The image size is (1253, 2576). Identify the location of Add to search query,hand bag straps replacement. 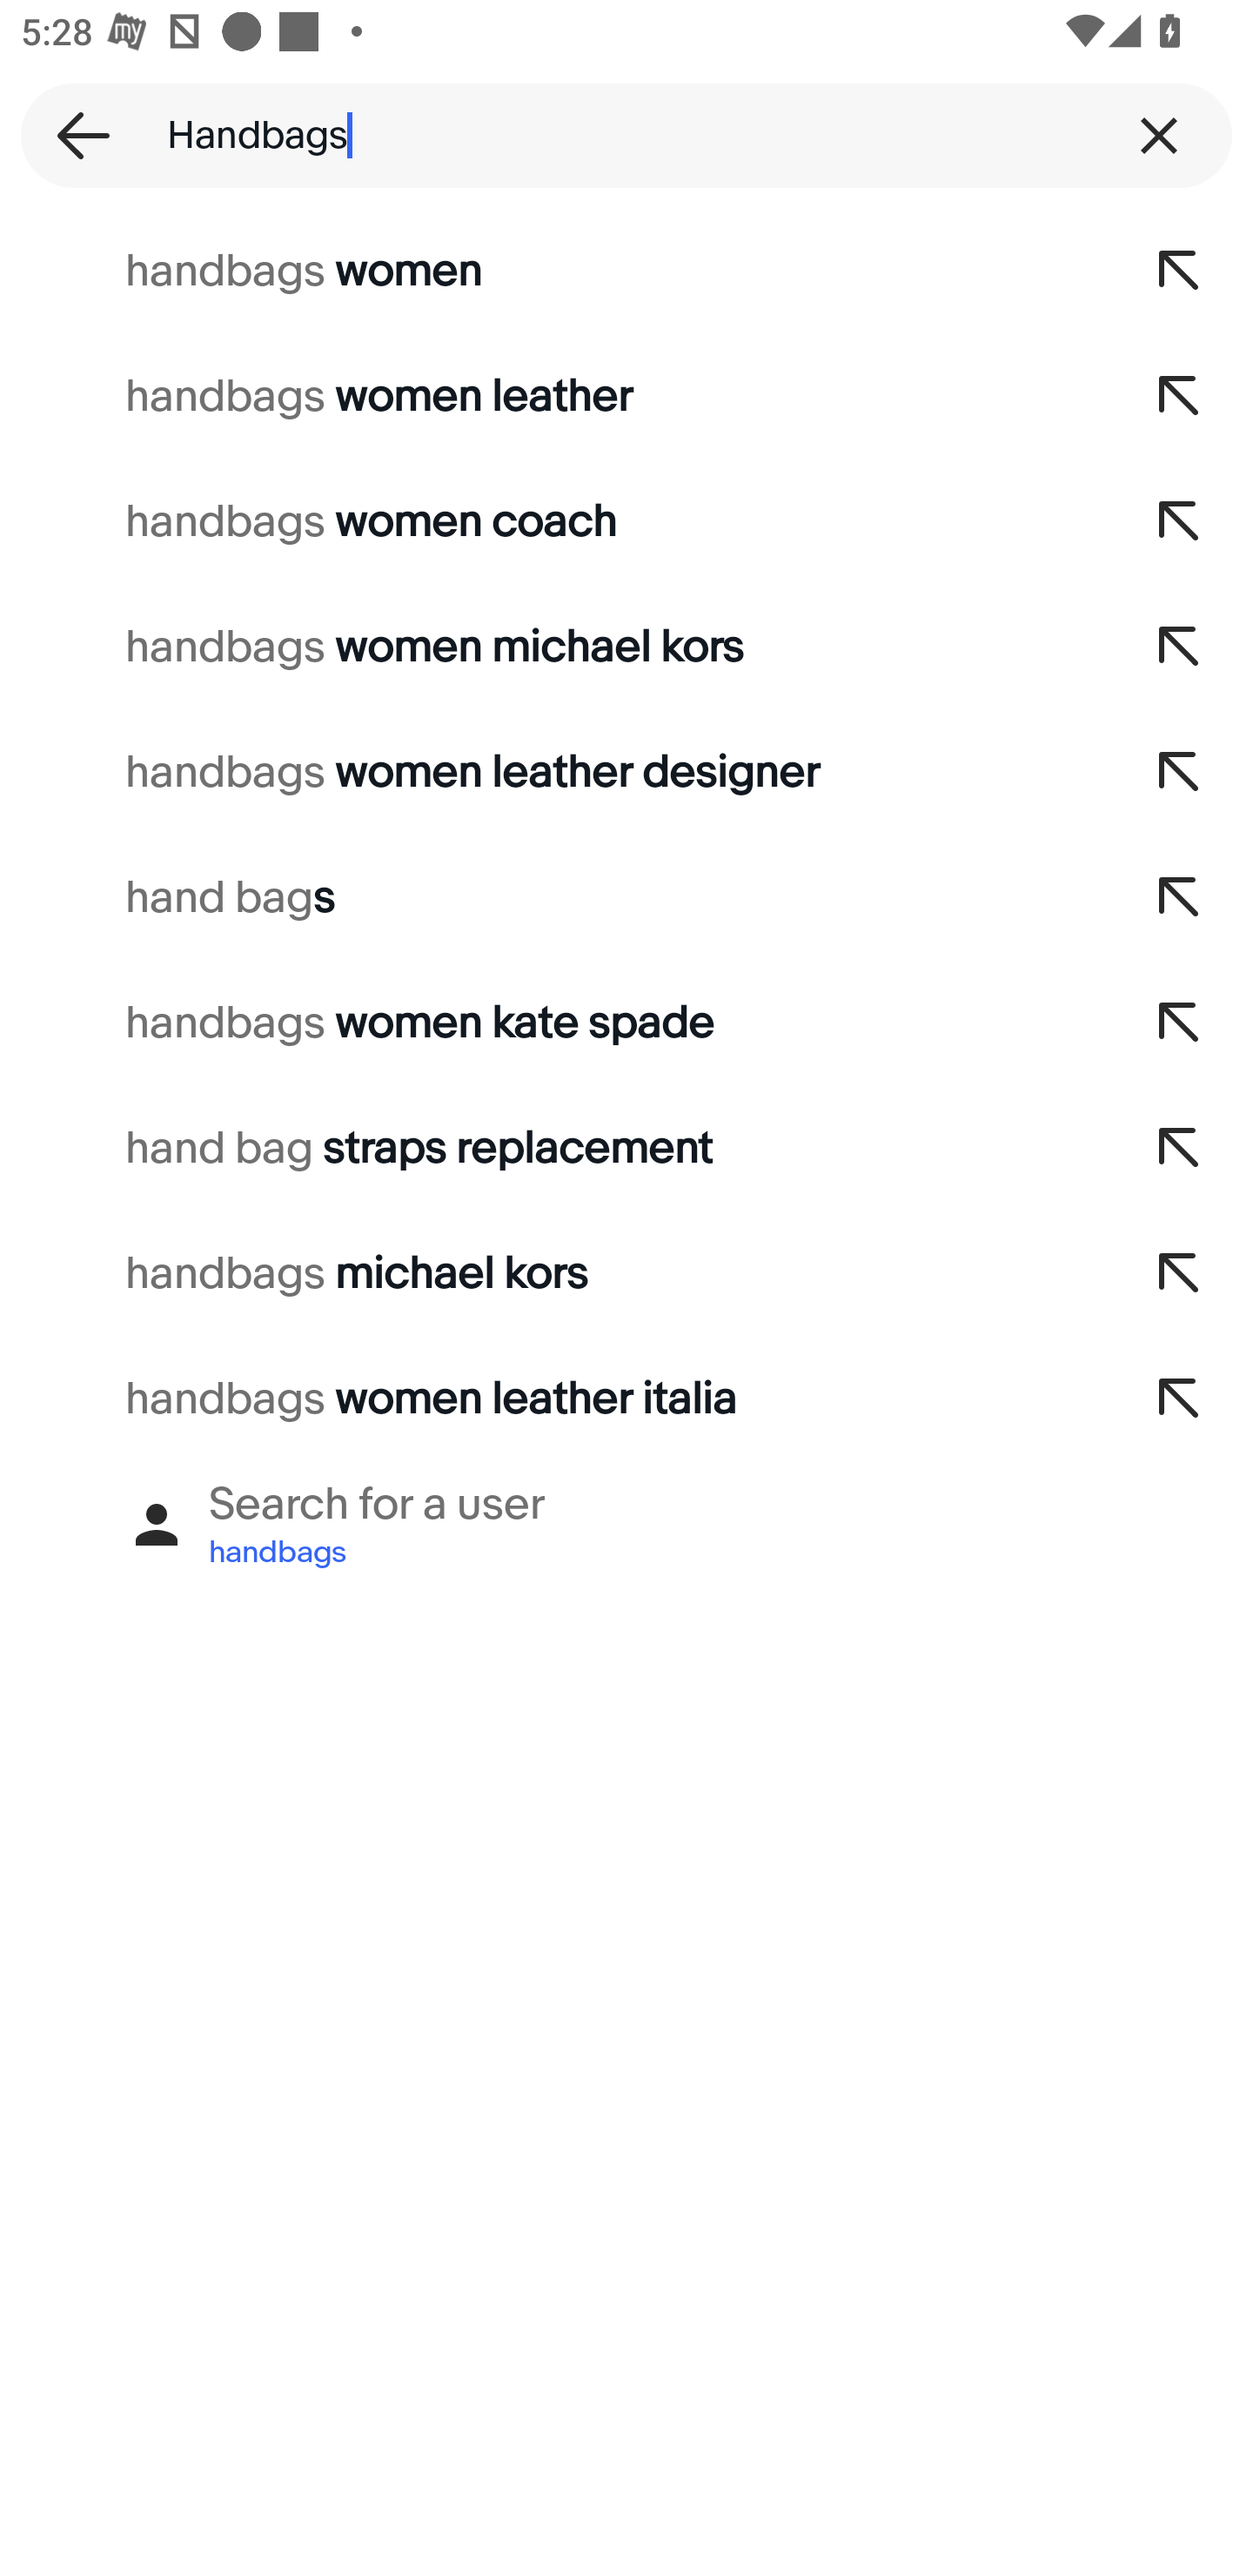
(1180, 1149).